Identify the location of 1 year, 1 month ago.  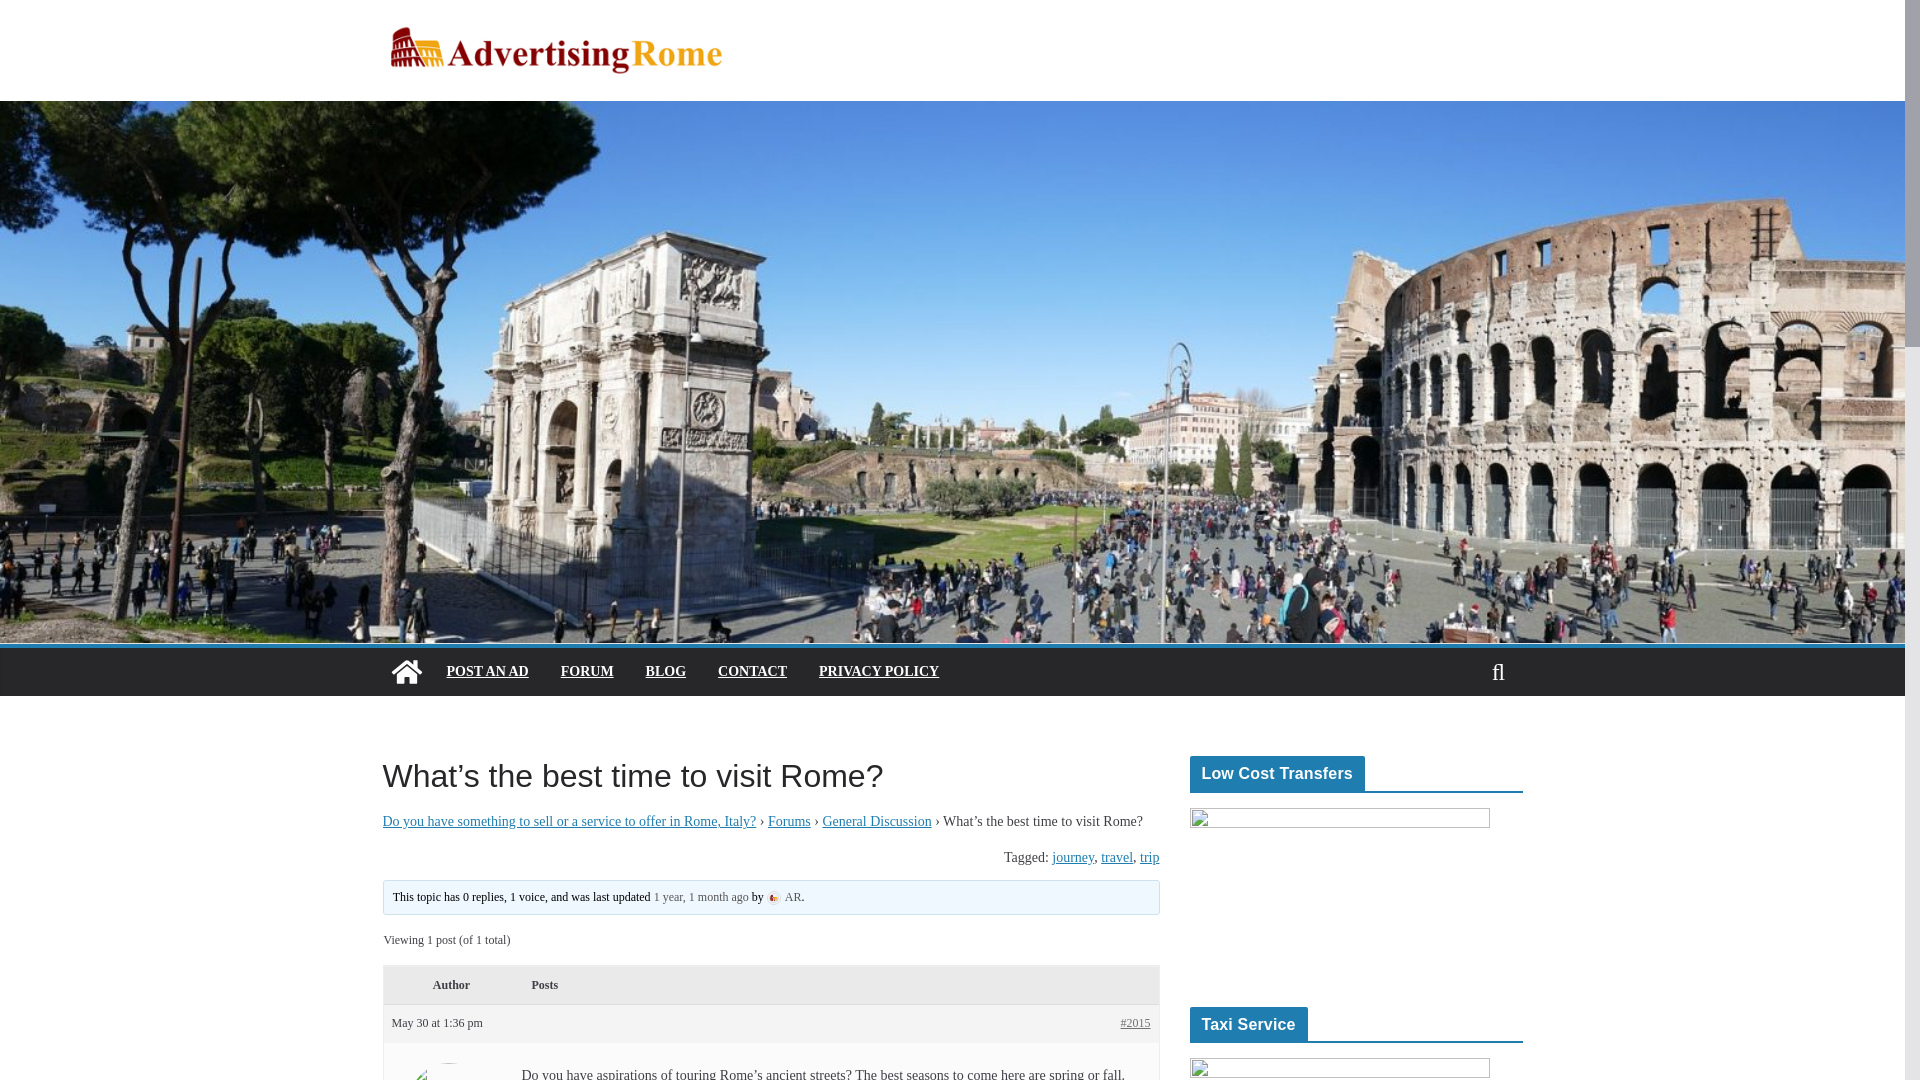
(701, 896).